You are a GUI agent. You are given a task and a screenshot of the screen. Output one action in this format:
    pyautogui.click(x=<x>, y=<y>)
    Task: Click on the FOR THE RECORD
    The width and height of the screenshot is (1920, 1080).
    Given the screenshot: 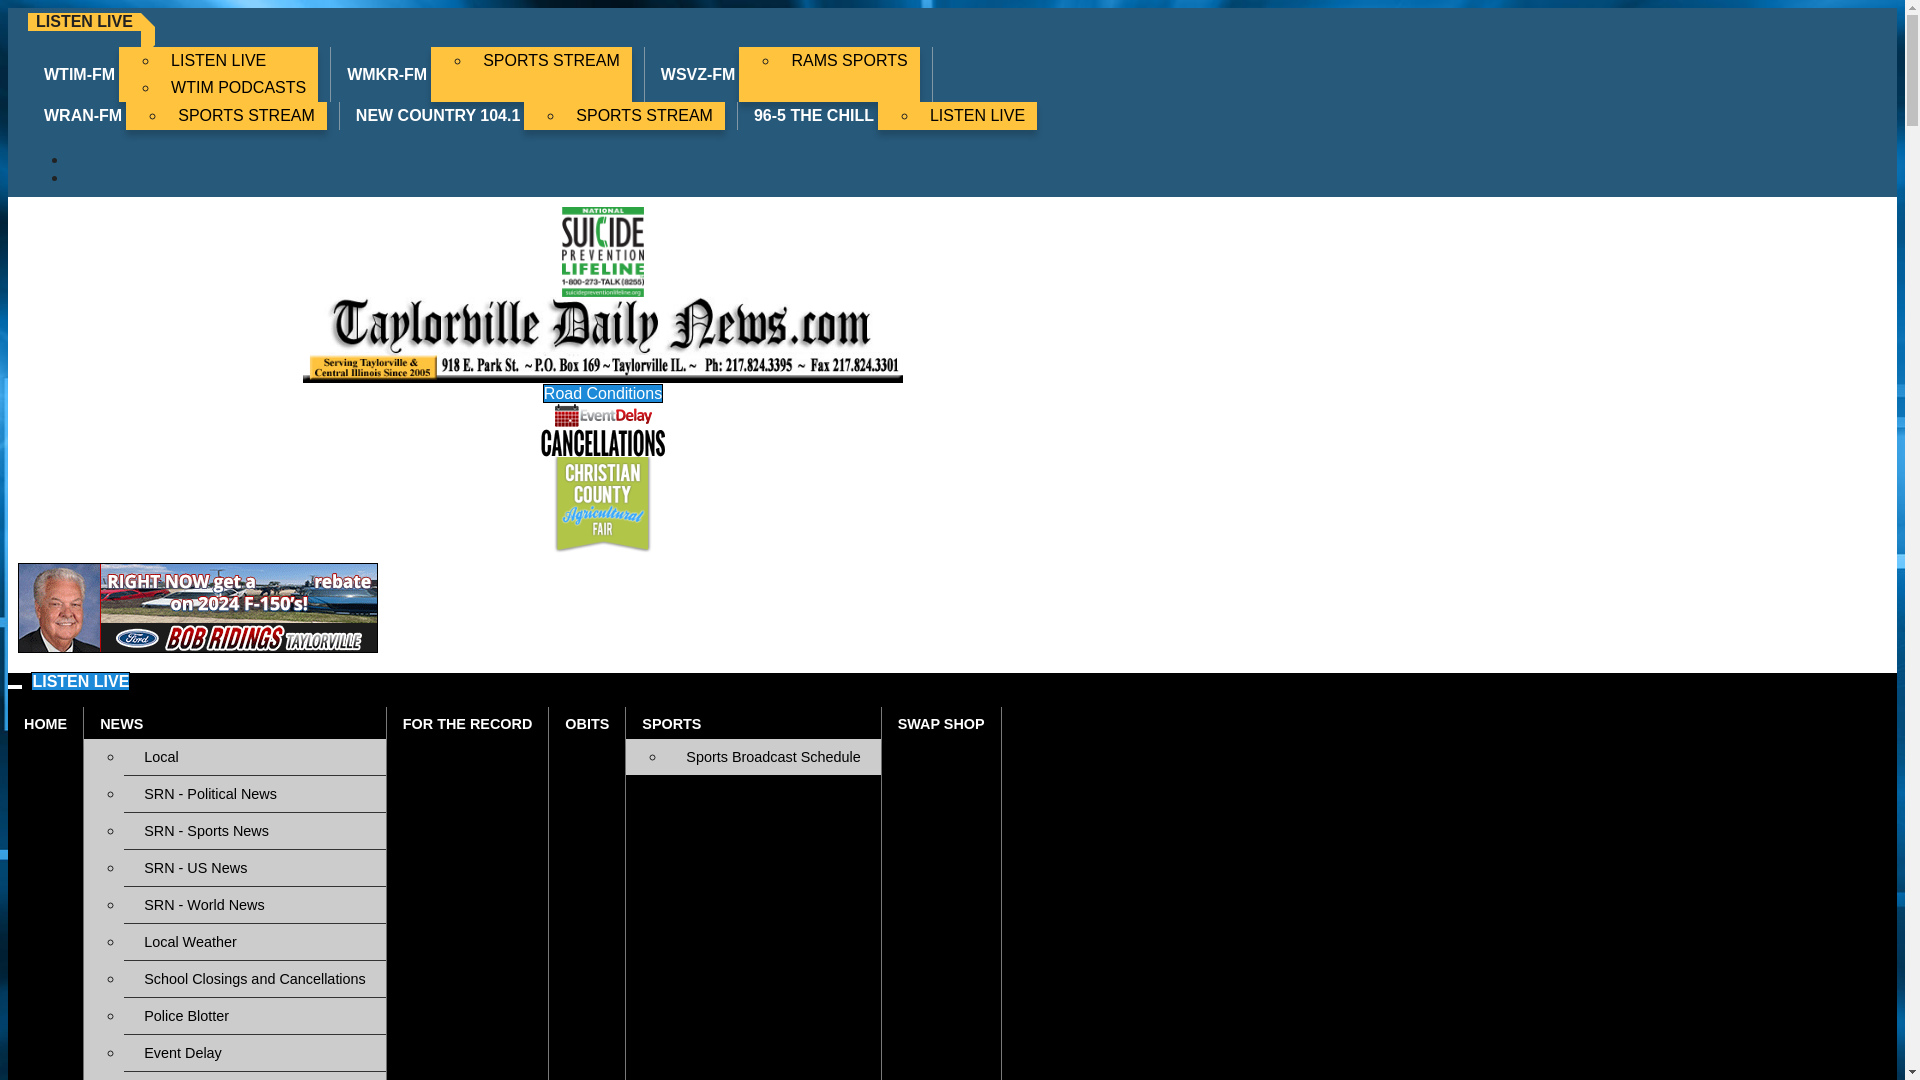 What is the action you would take?
    pyautogui.click(x=468, y=722)
    